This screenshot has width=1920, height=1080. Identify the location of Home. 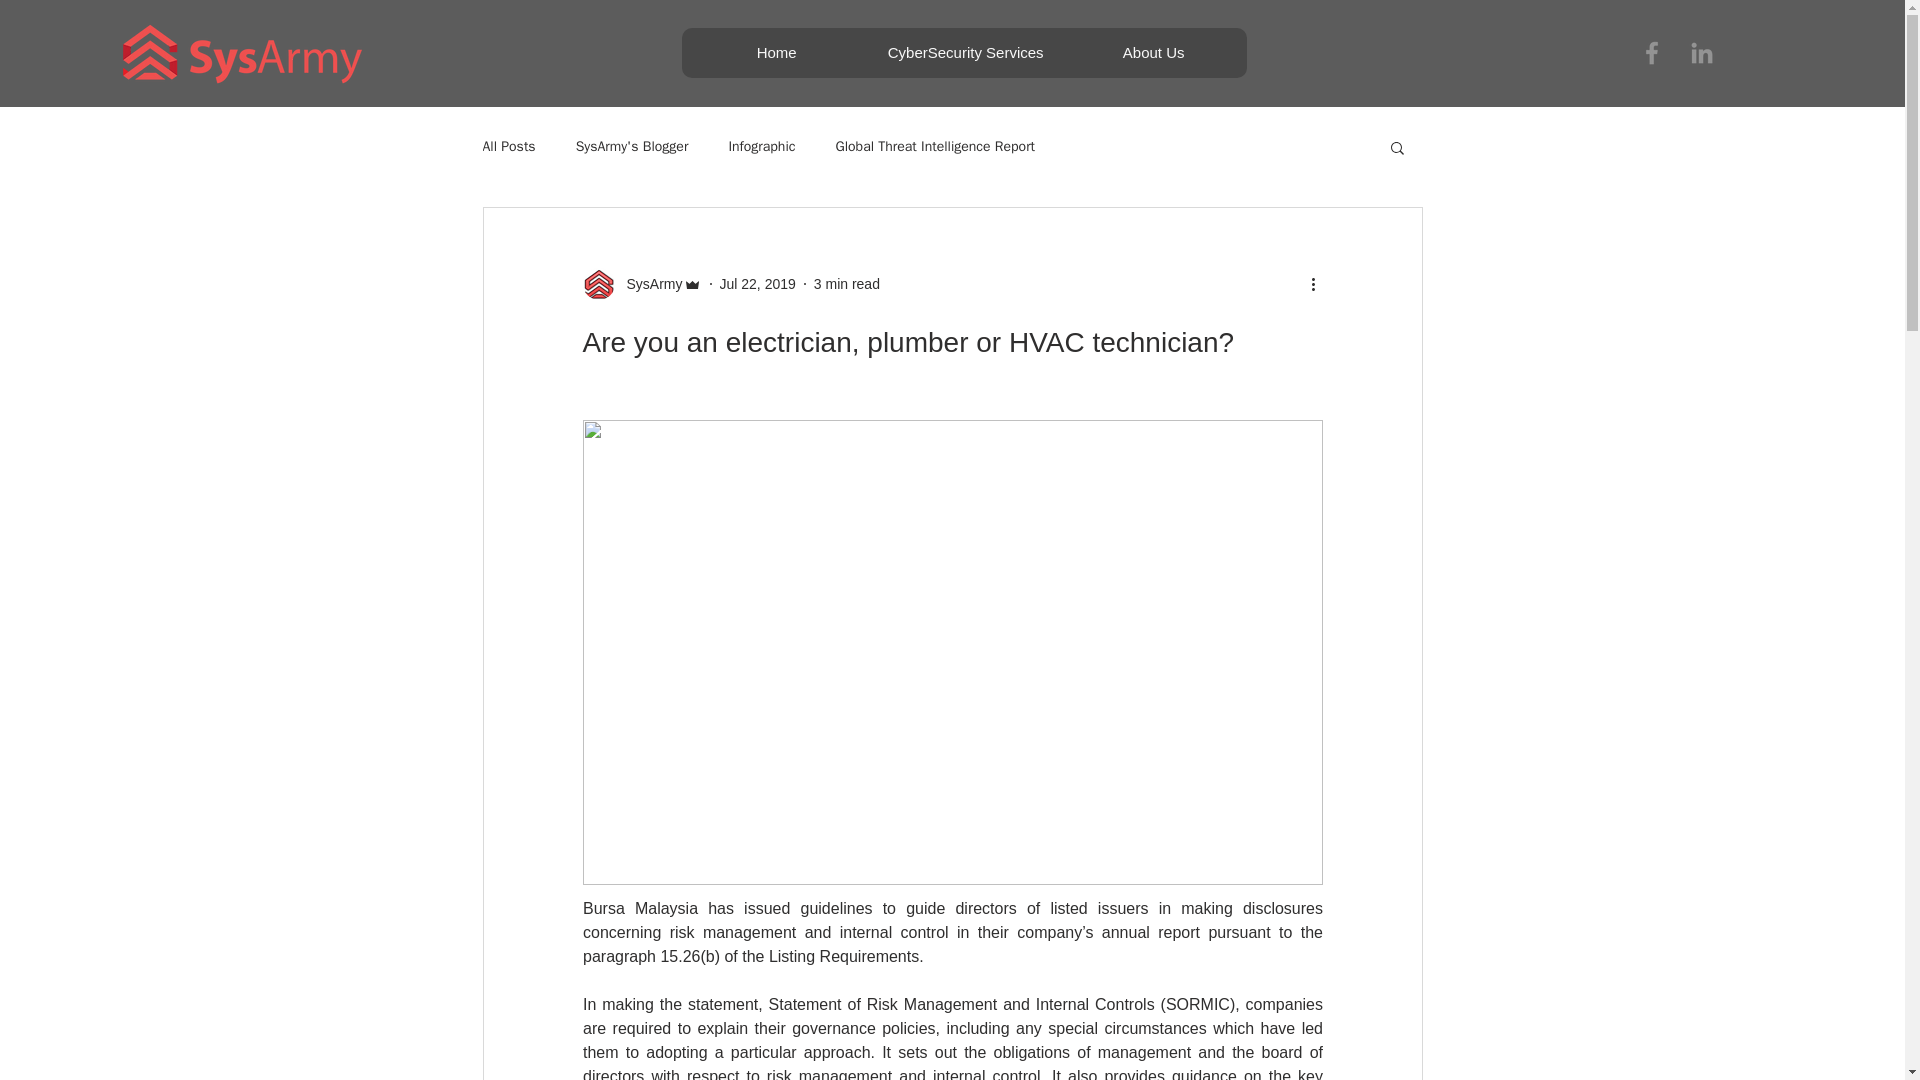
(776, 52).